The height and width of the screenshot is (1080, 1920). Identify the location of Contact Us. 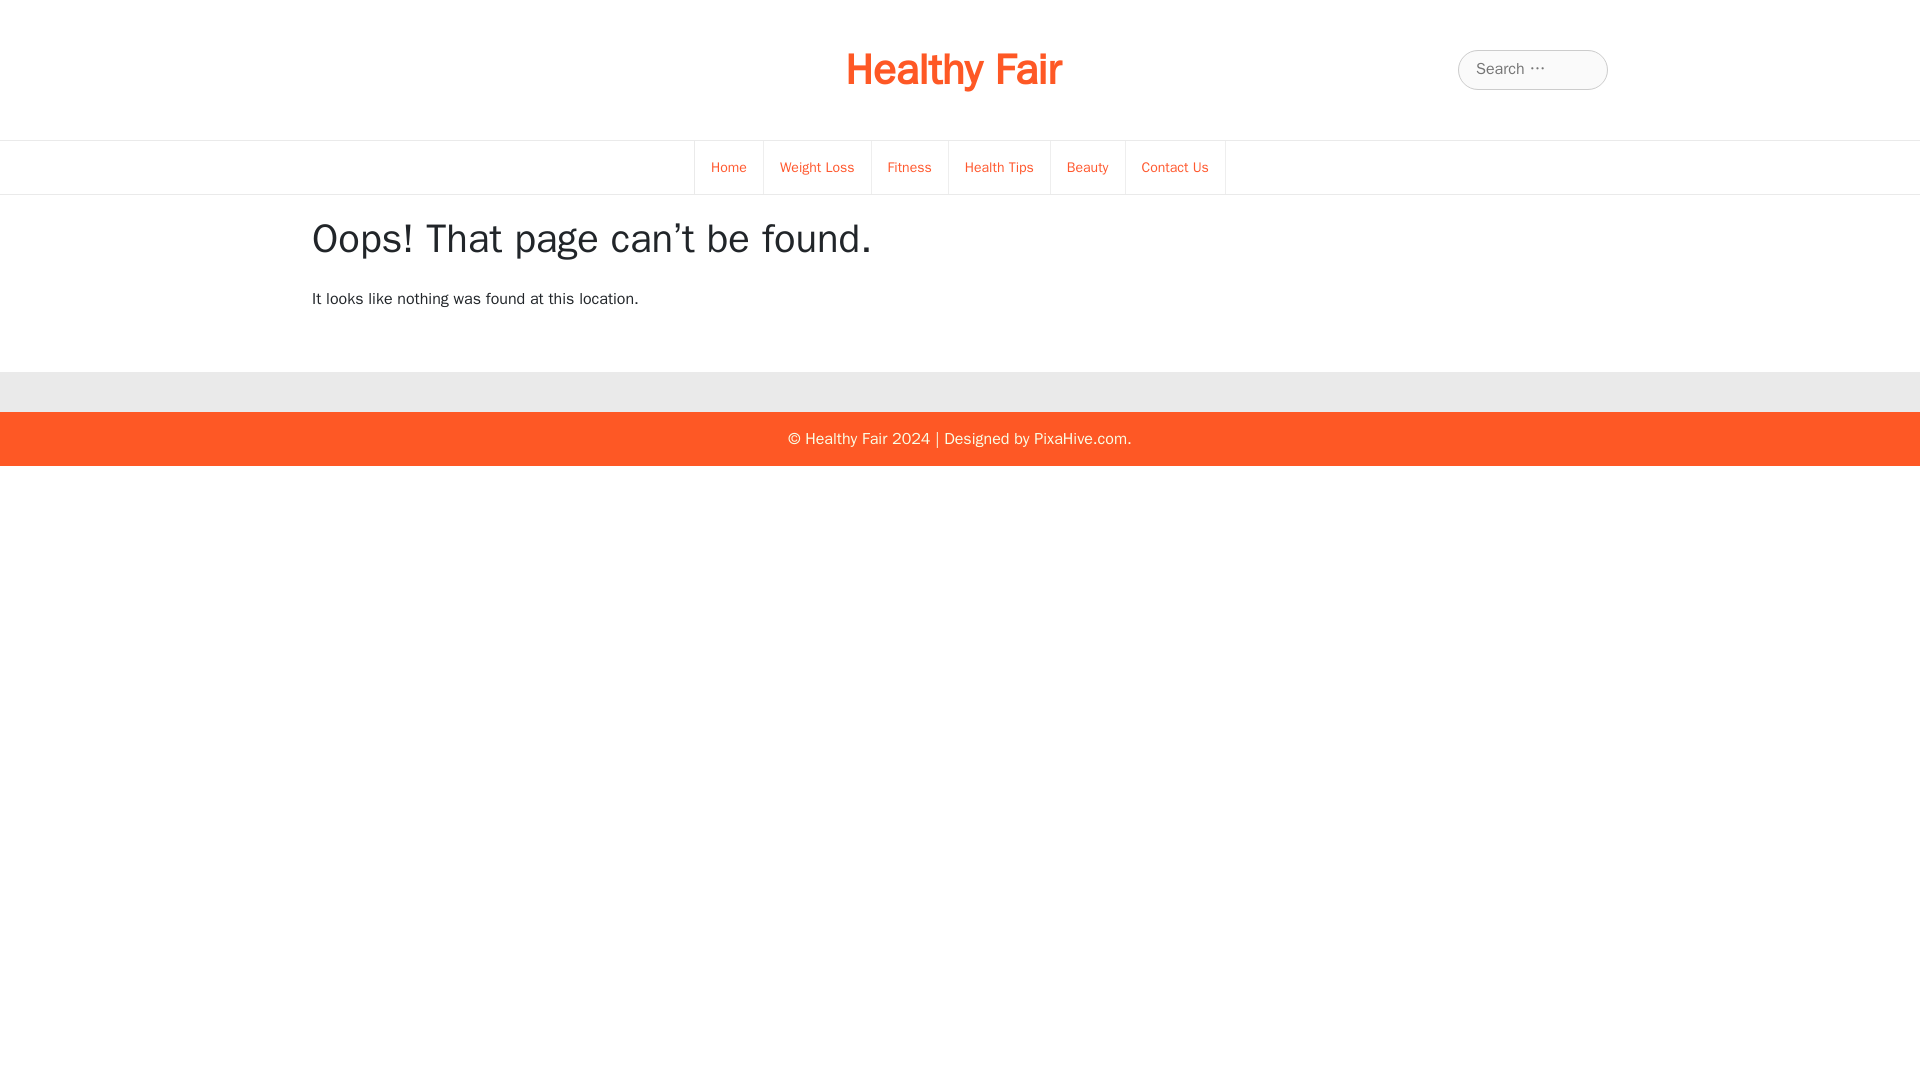
(1176, 168).